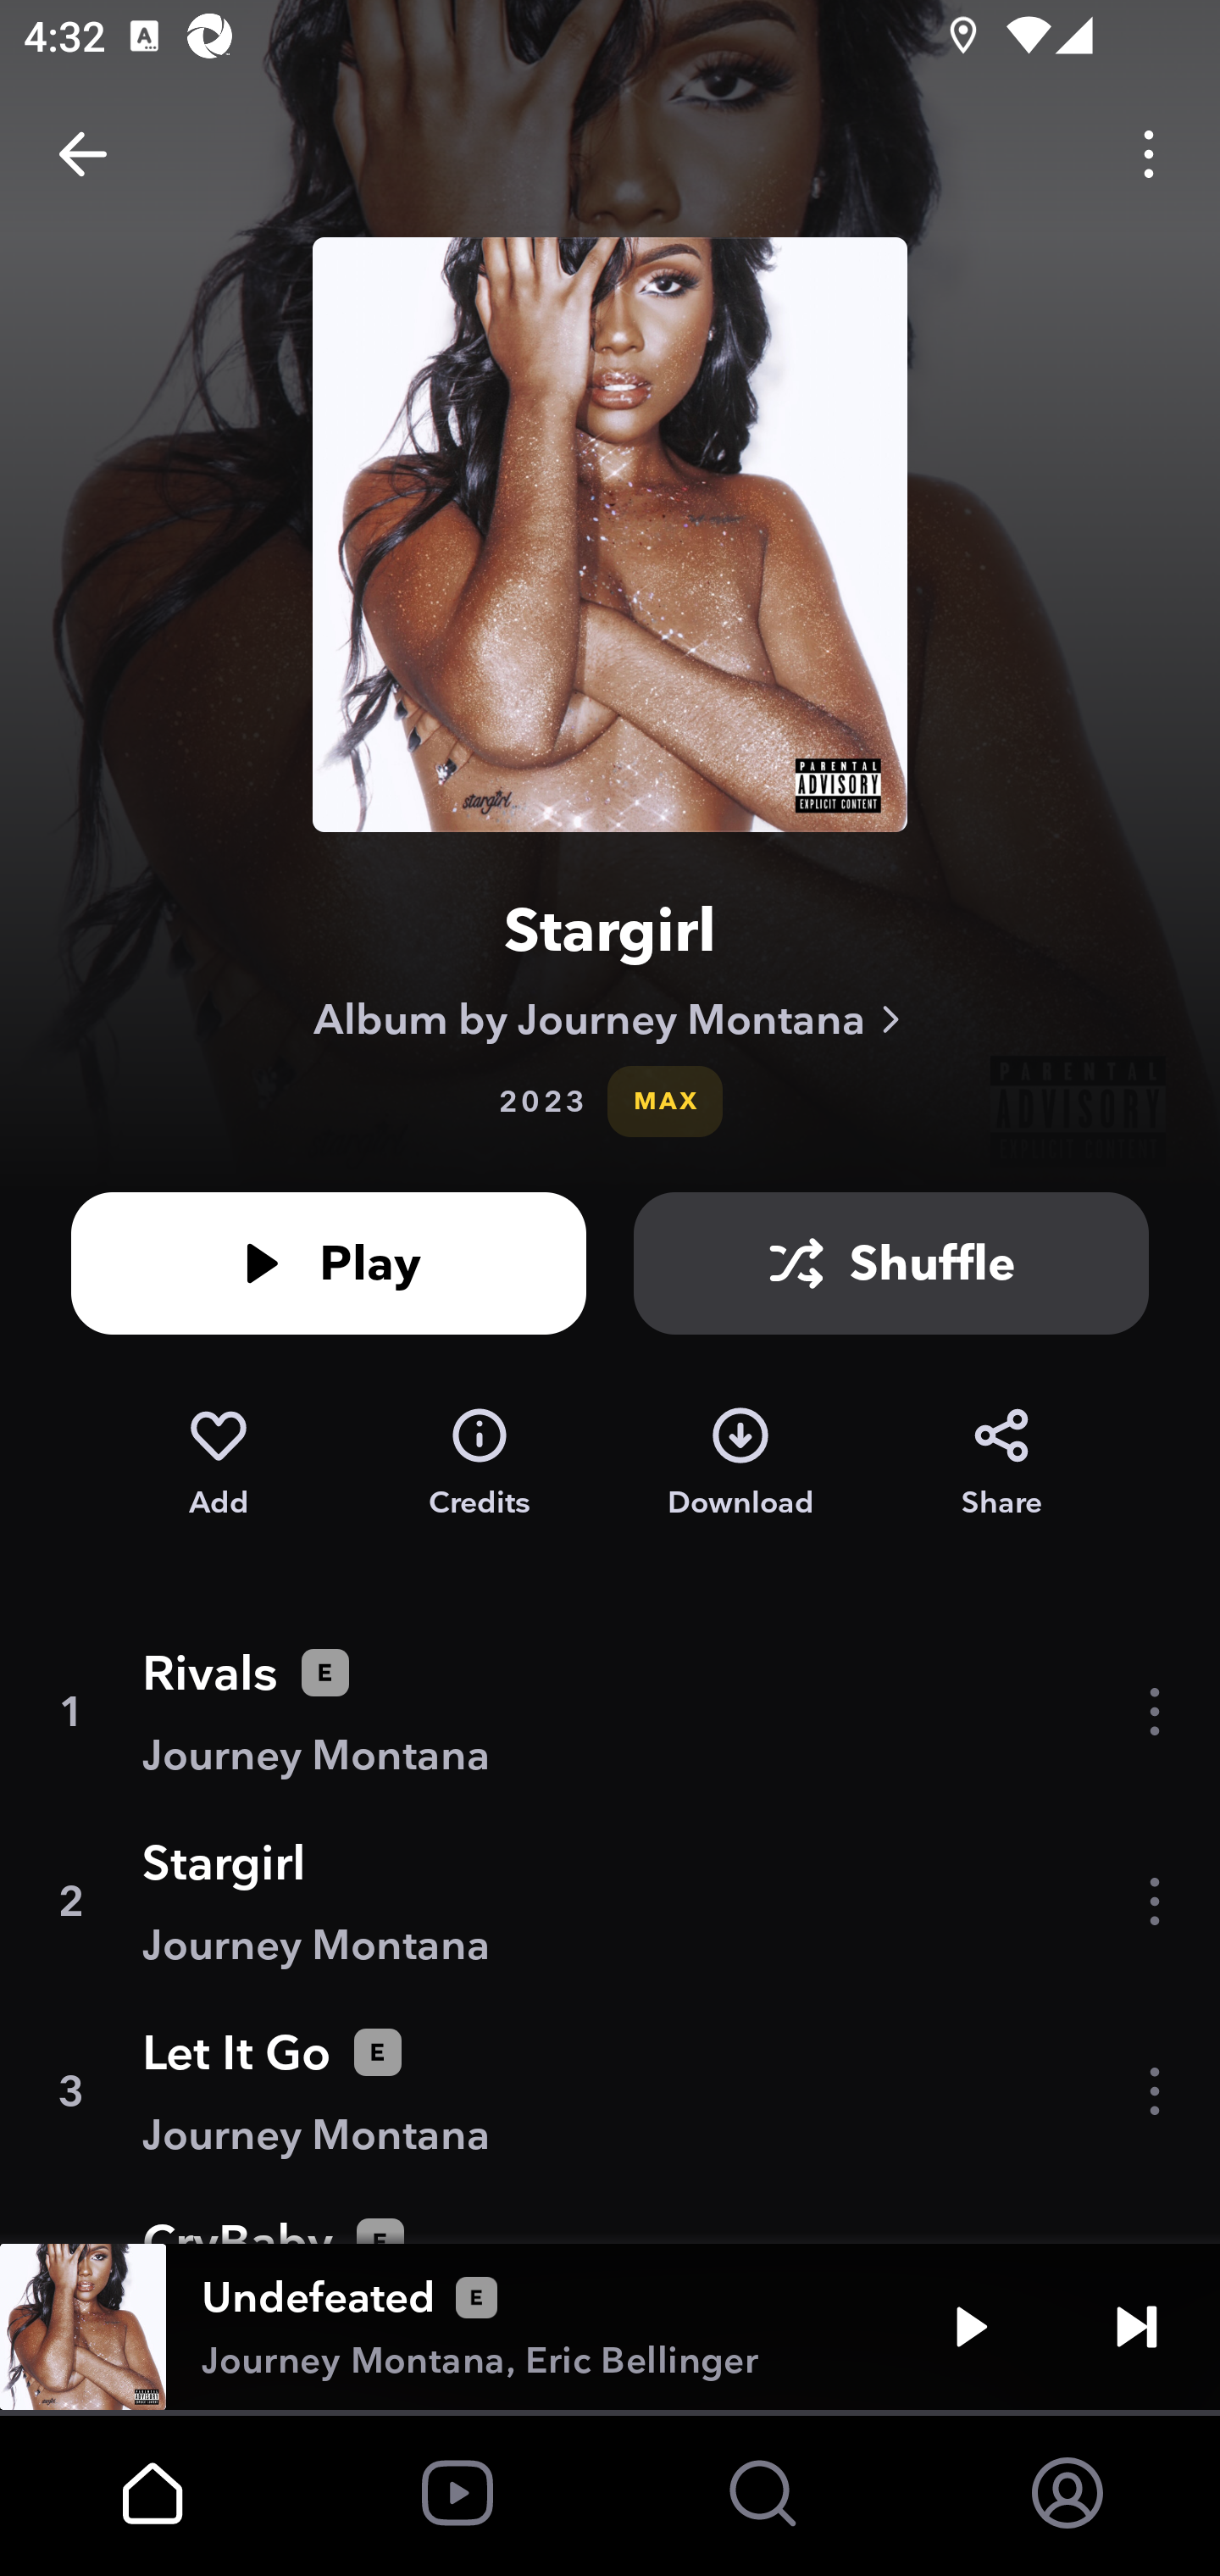 The height and width of the screenshot is (2576, 1220). What do you see at coordinates (480, 1463) in the screenshot?
I see `Credits` at bounding box center [480, 1463].